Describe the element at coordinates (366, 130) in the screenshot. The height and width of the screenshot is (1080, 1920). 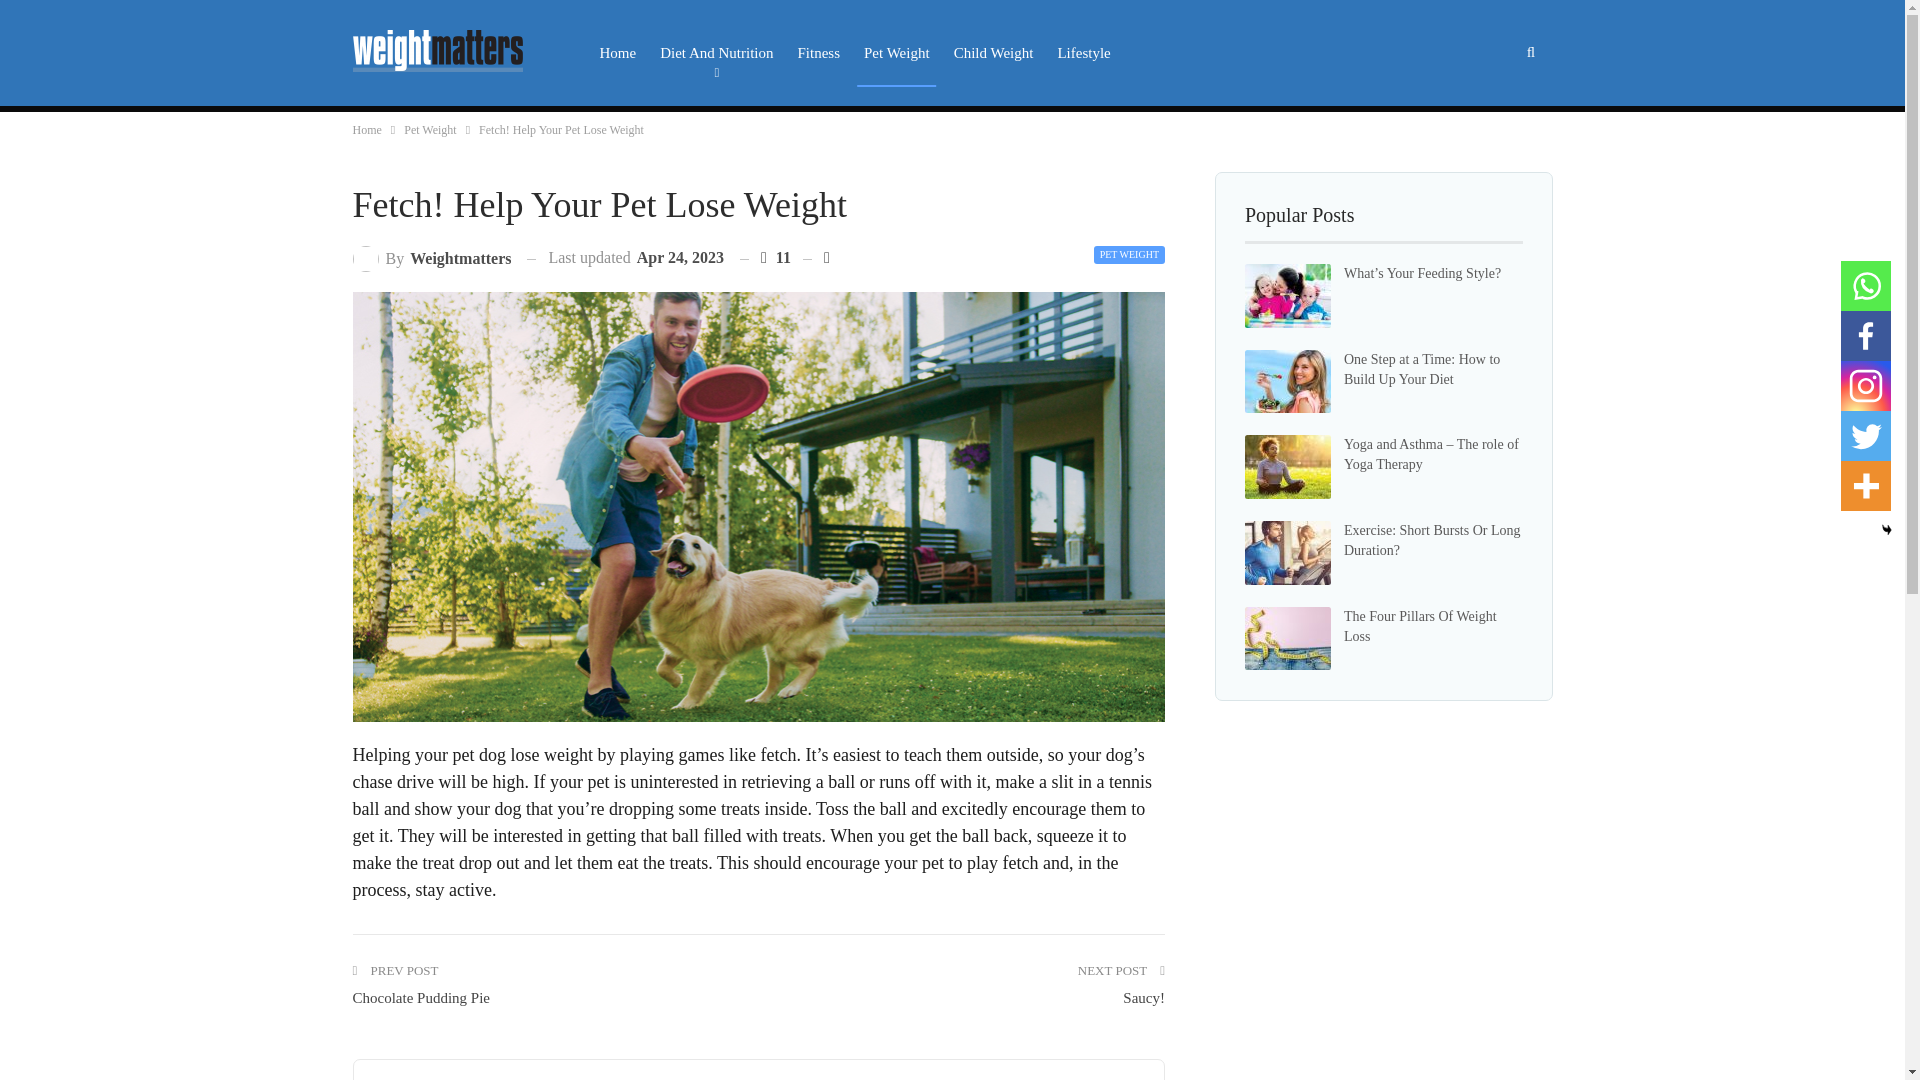
I see `Home` at that location.